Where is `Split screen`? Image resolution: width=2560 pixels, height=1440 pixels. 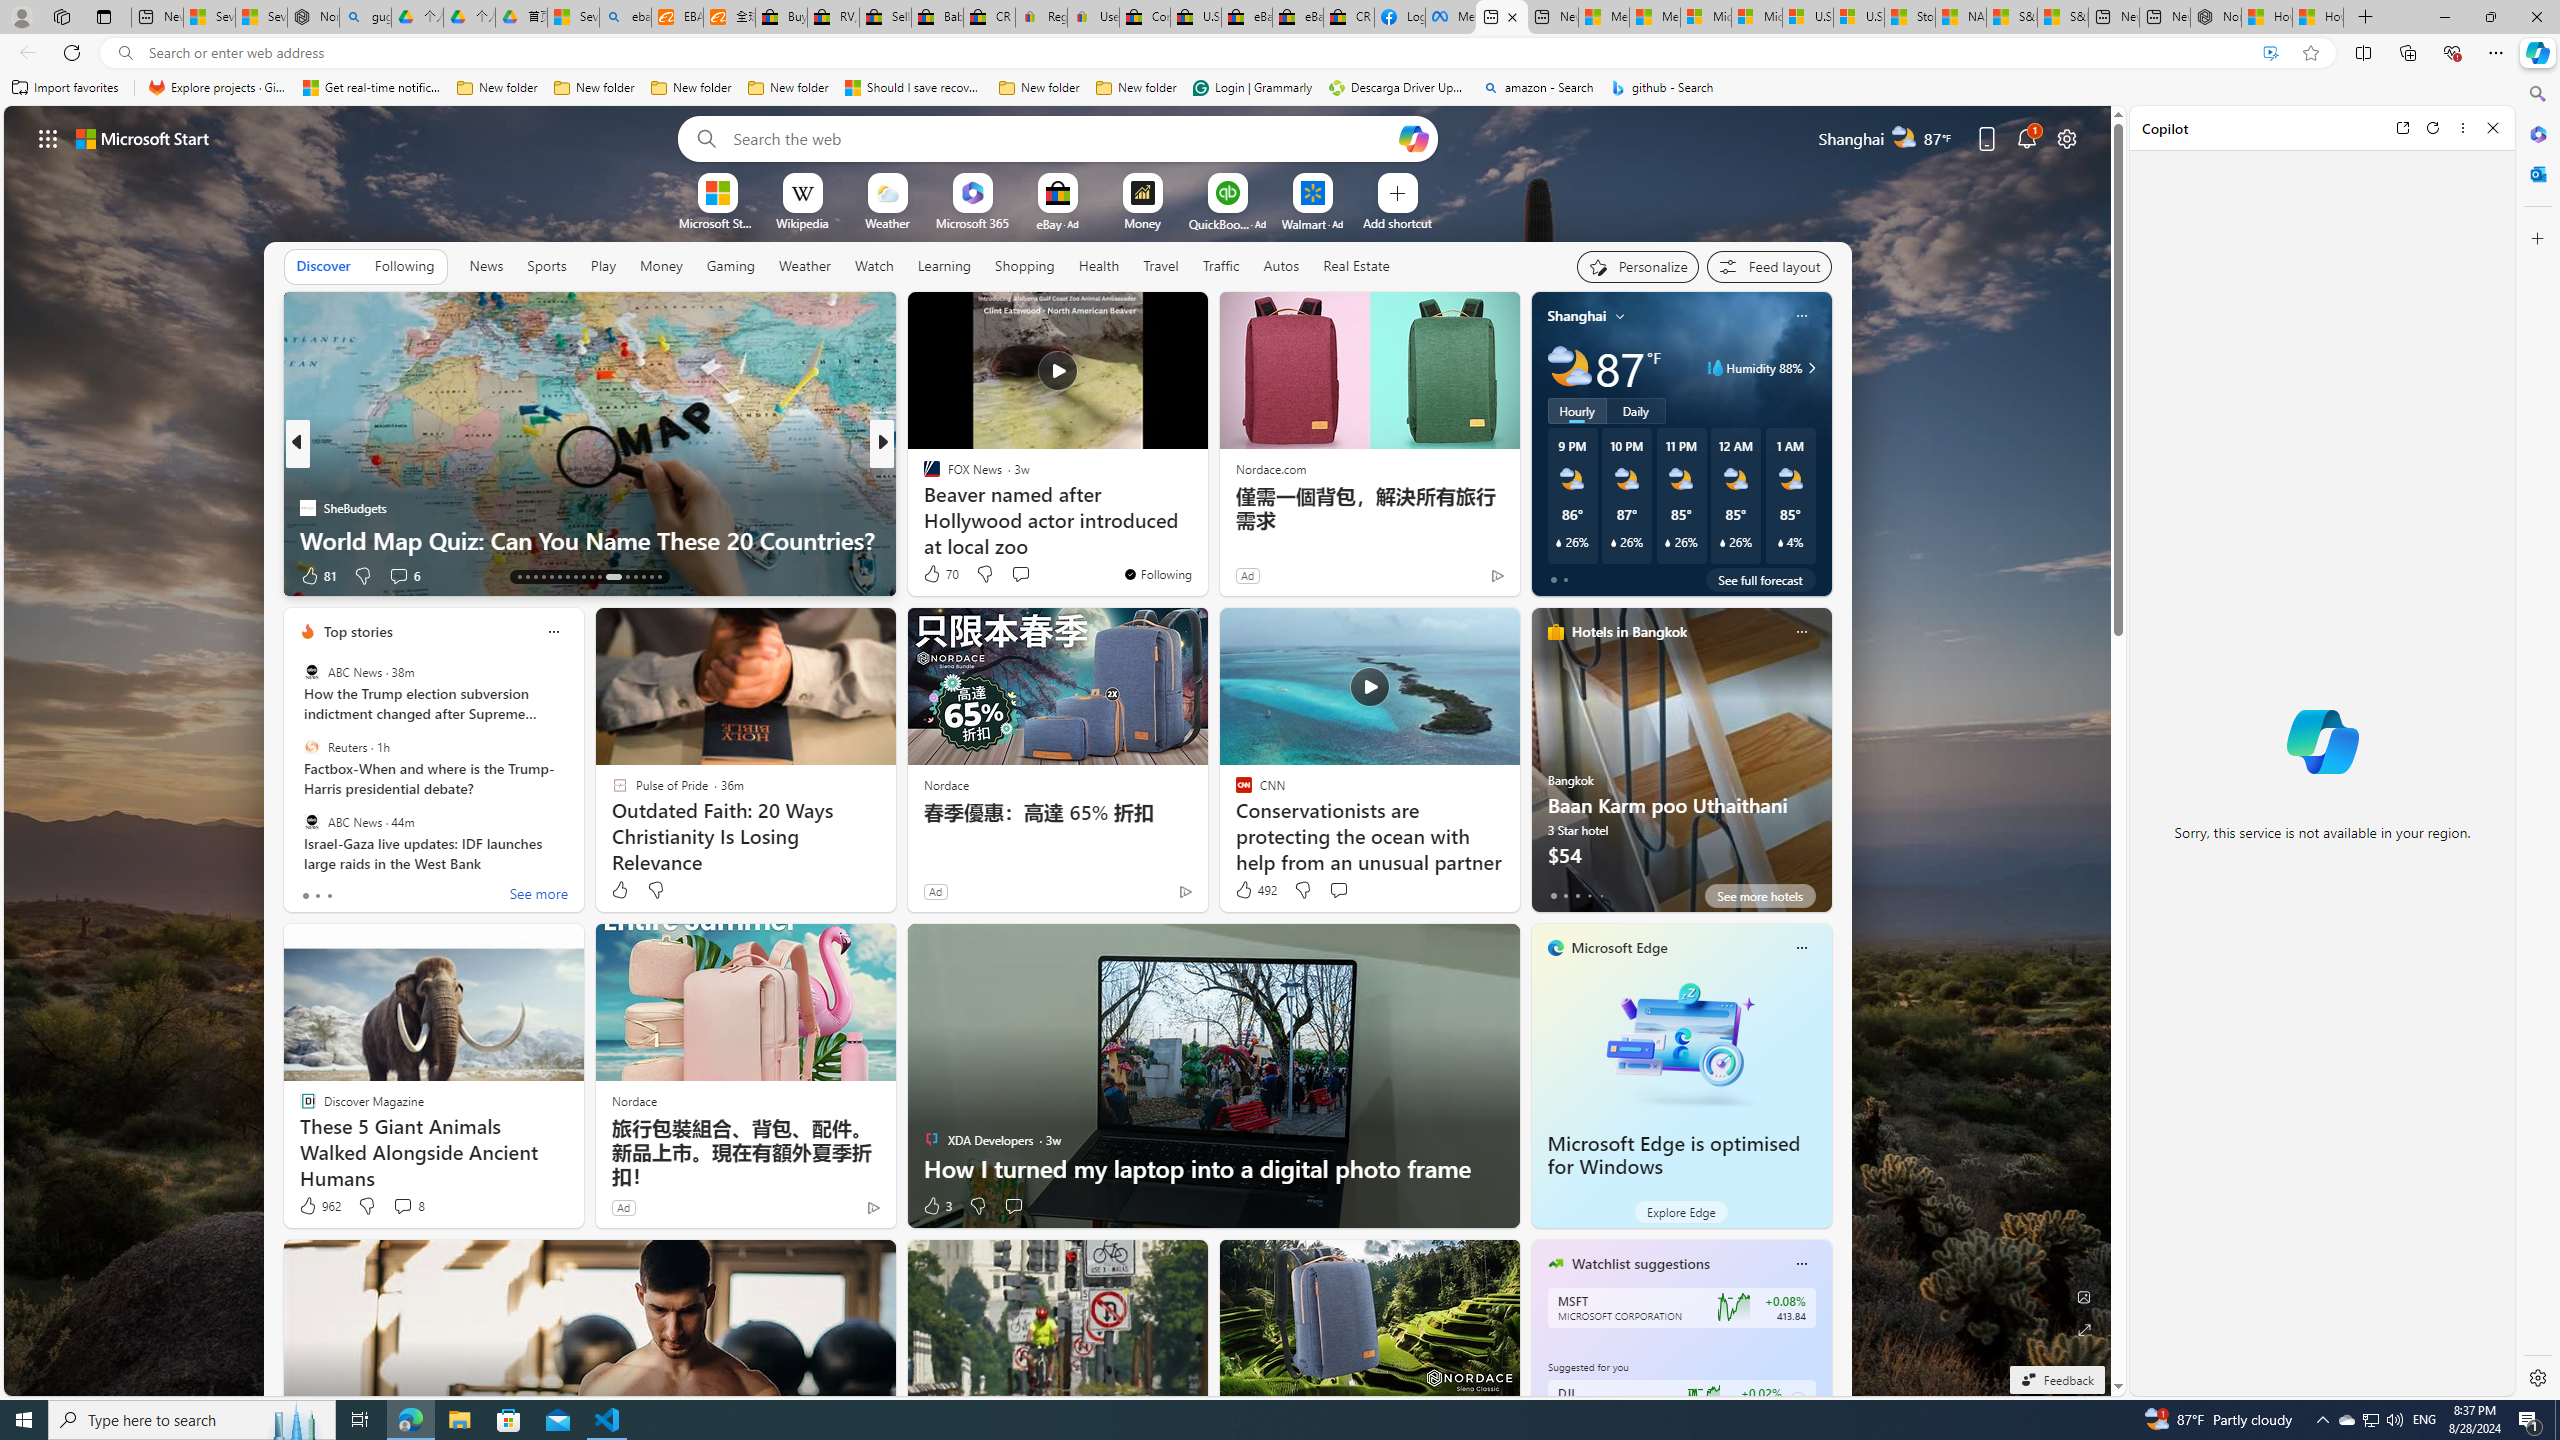
Split screen is located at coordinates (2364, 52).